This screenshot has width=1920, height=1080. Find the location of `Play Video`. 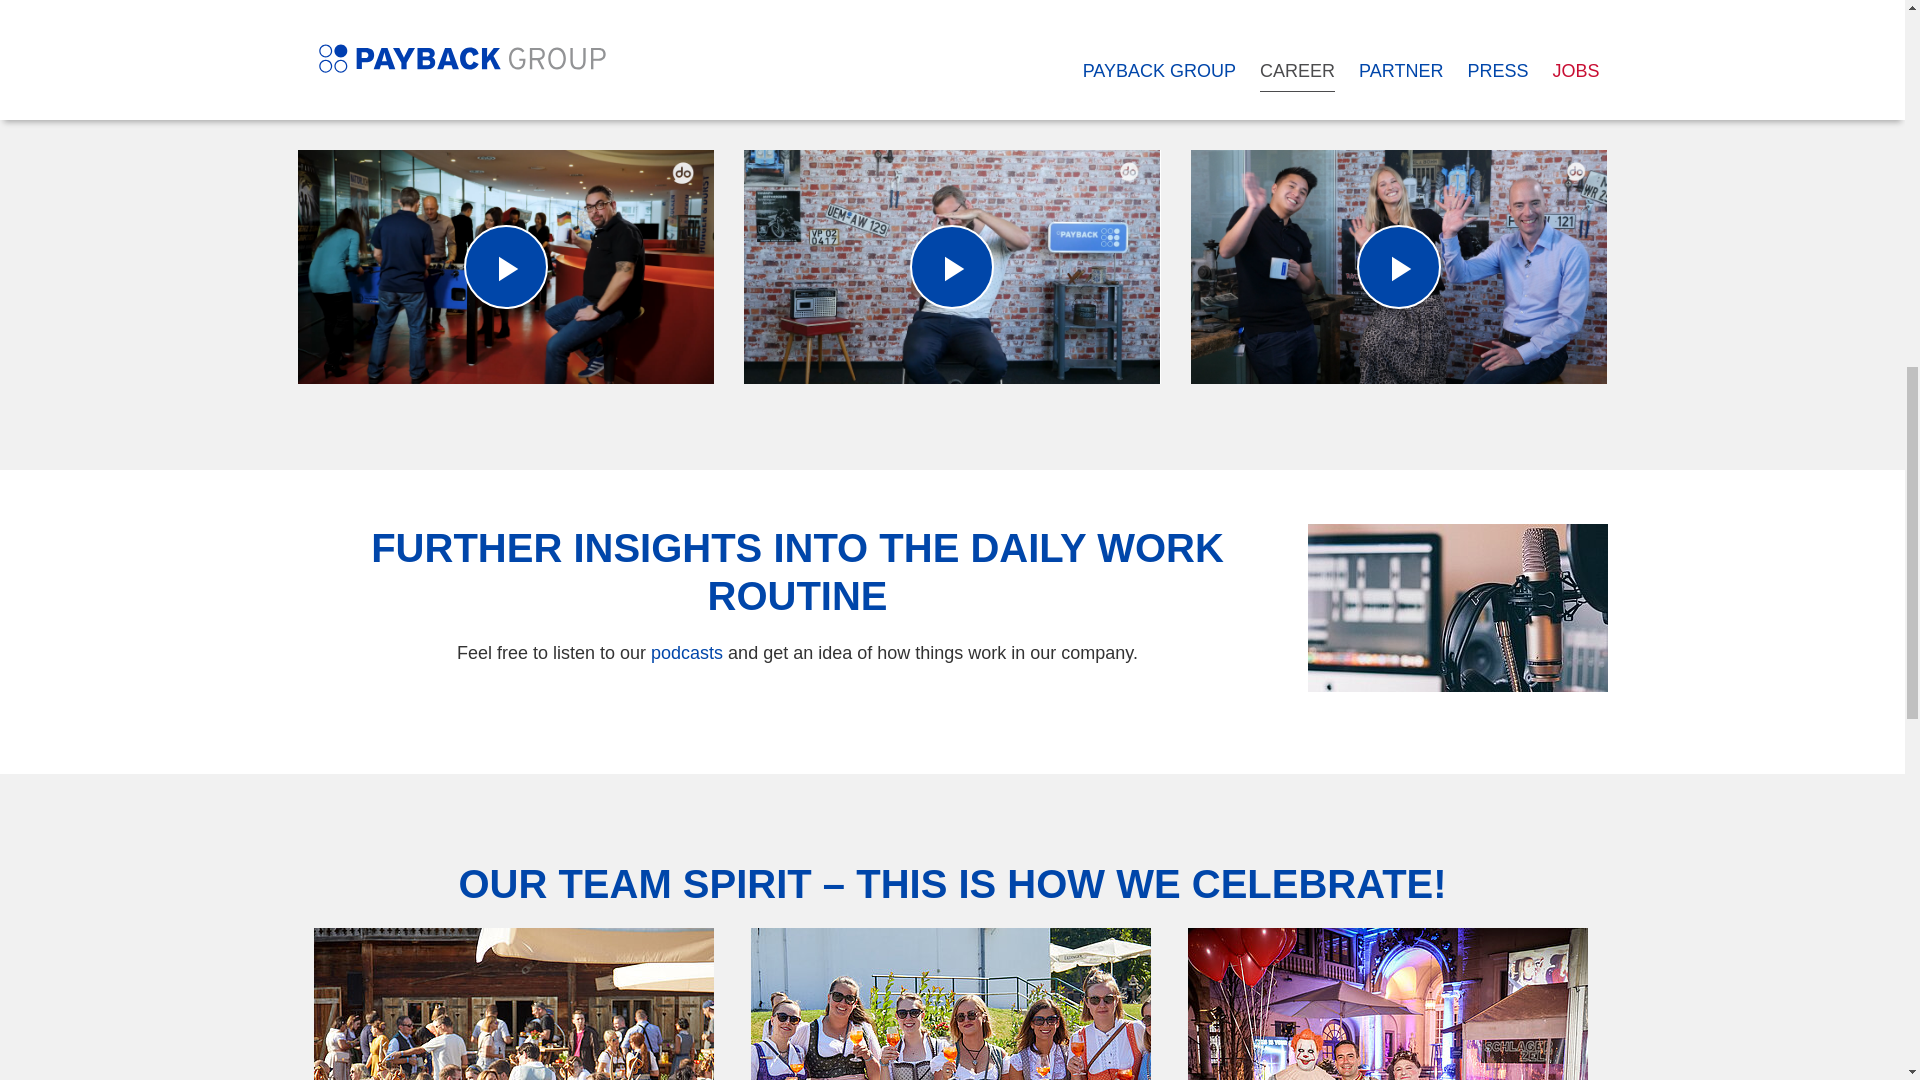

Play Video is located at coordinates (952, 266).